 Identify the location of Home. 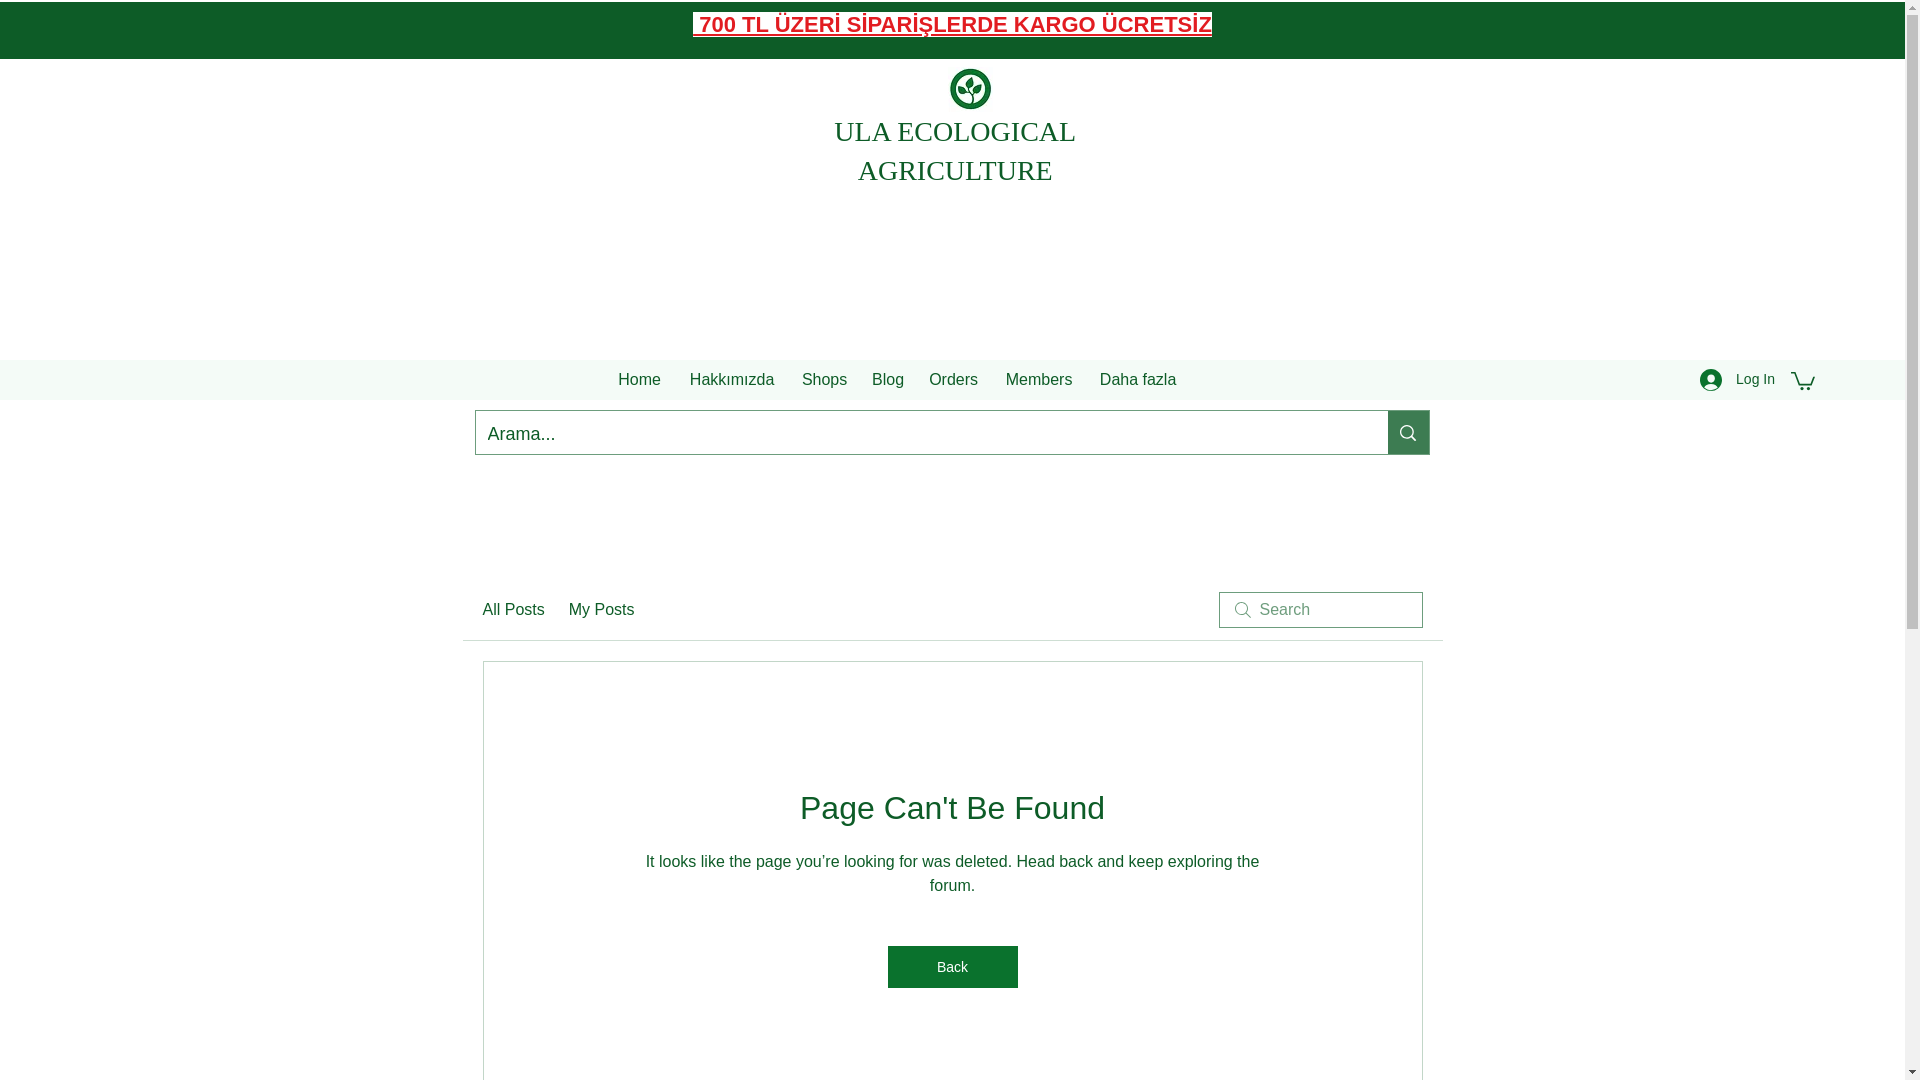
(640, 379).